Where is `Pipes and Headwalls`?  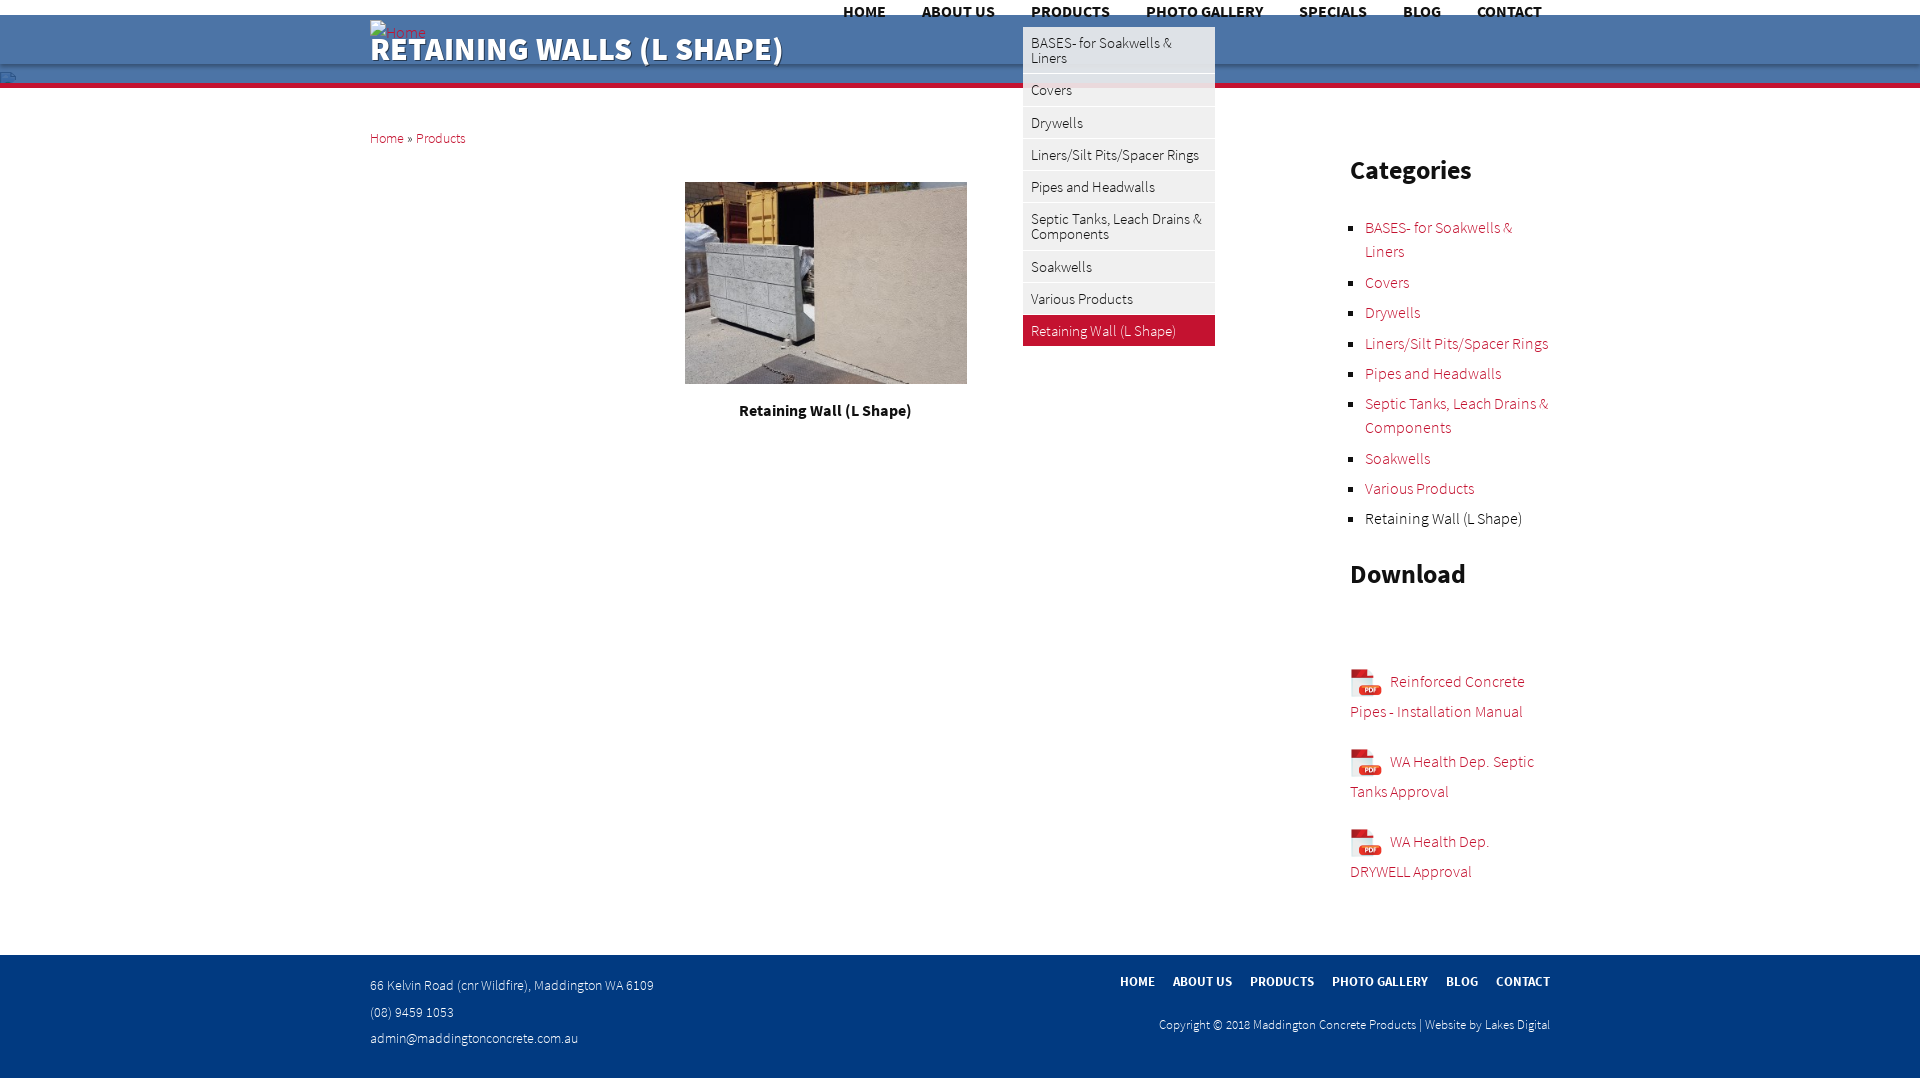 Pipes and Headwalls is located at coordinates (1119, 187).